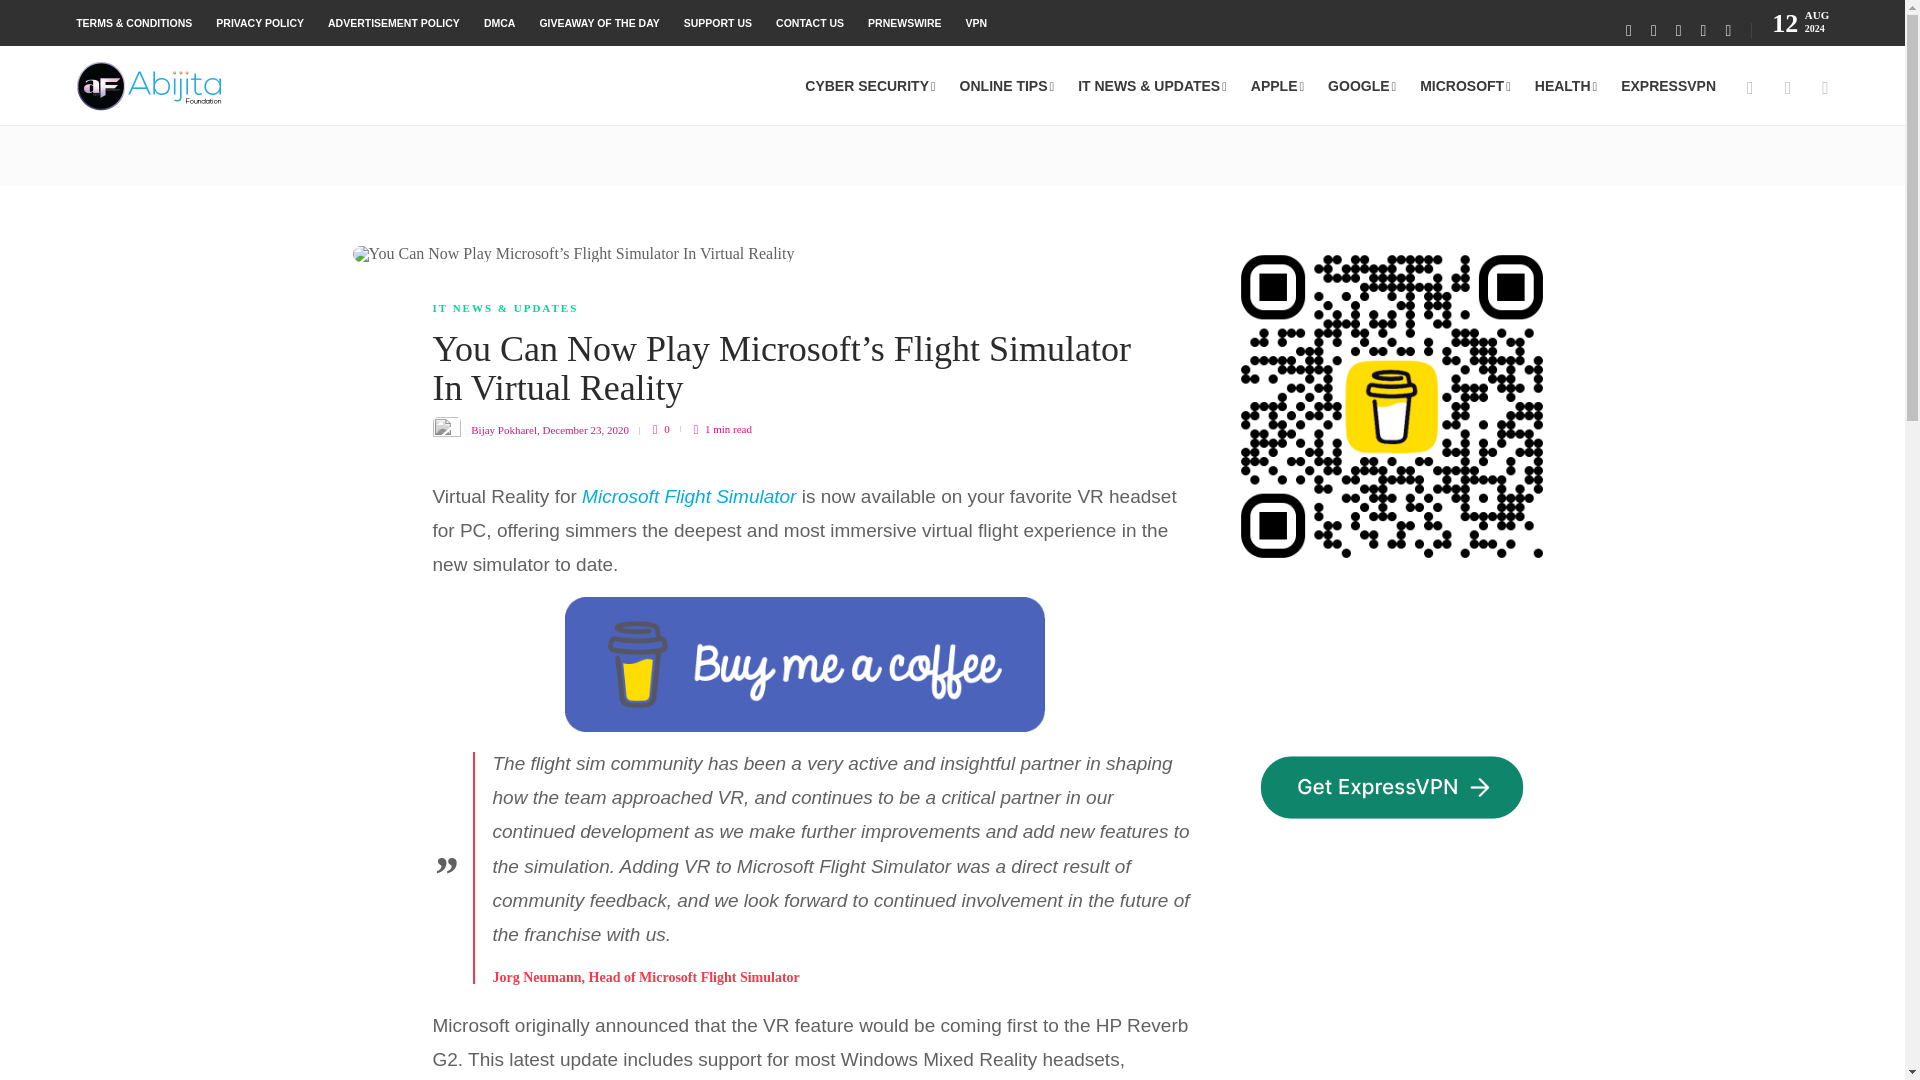 The image size is (1920, 1080). I want to click on SUPPORT US, so click(718, 23).